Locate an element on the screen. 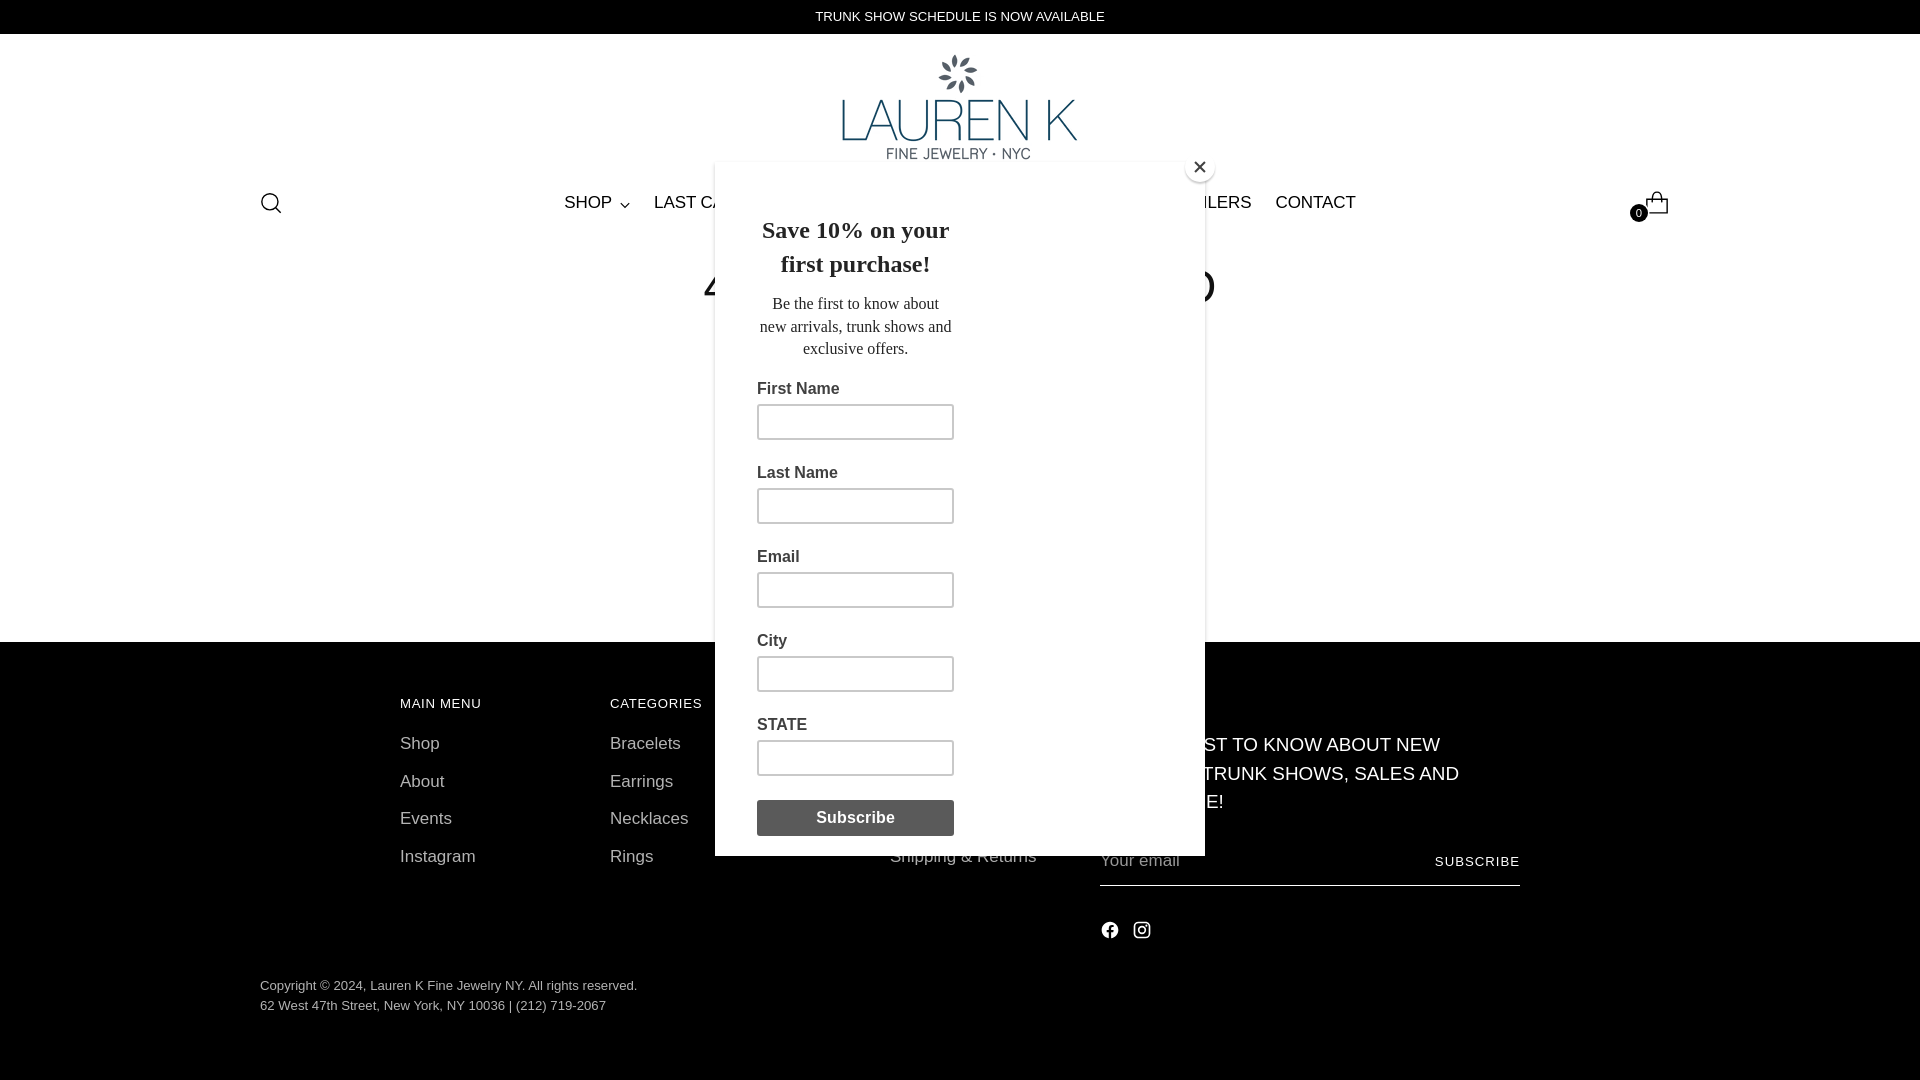  GEMSTONE GUIDE is located at coordinates (1017, 202).